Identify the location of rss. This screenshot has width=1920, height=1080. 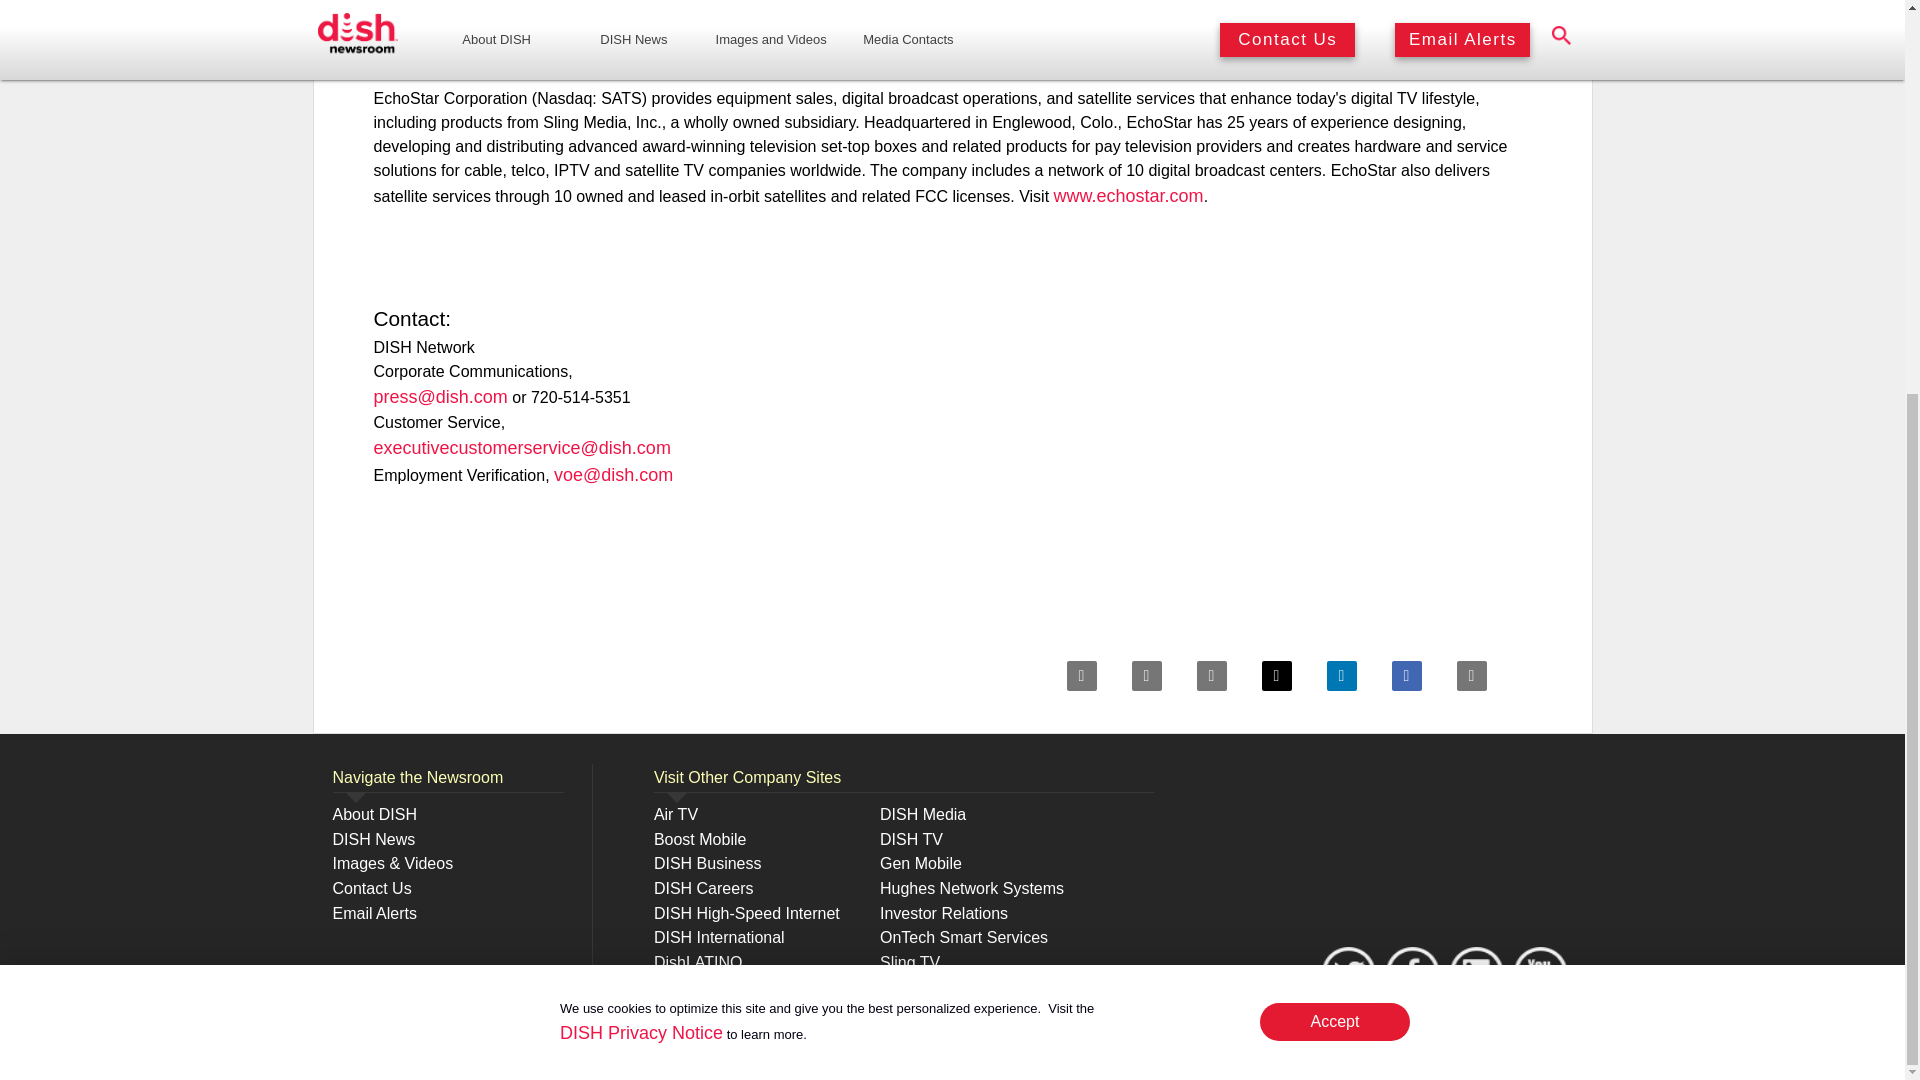
(1146, 676).